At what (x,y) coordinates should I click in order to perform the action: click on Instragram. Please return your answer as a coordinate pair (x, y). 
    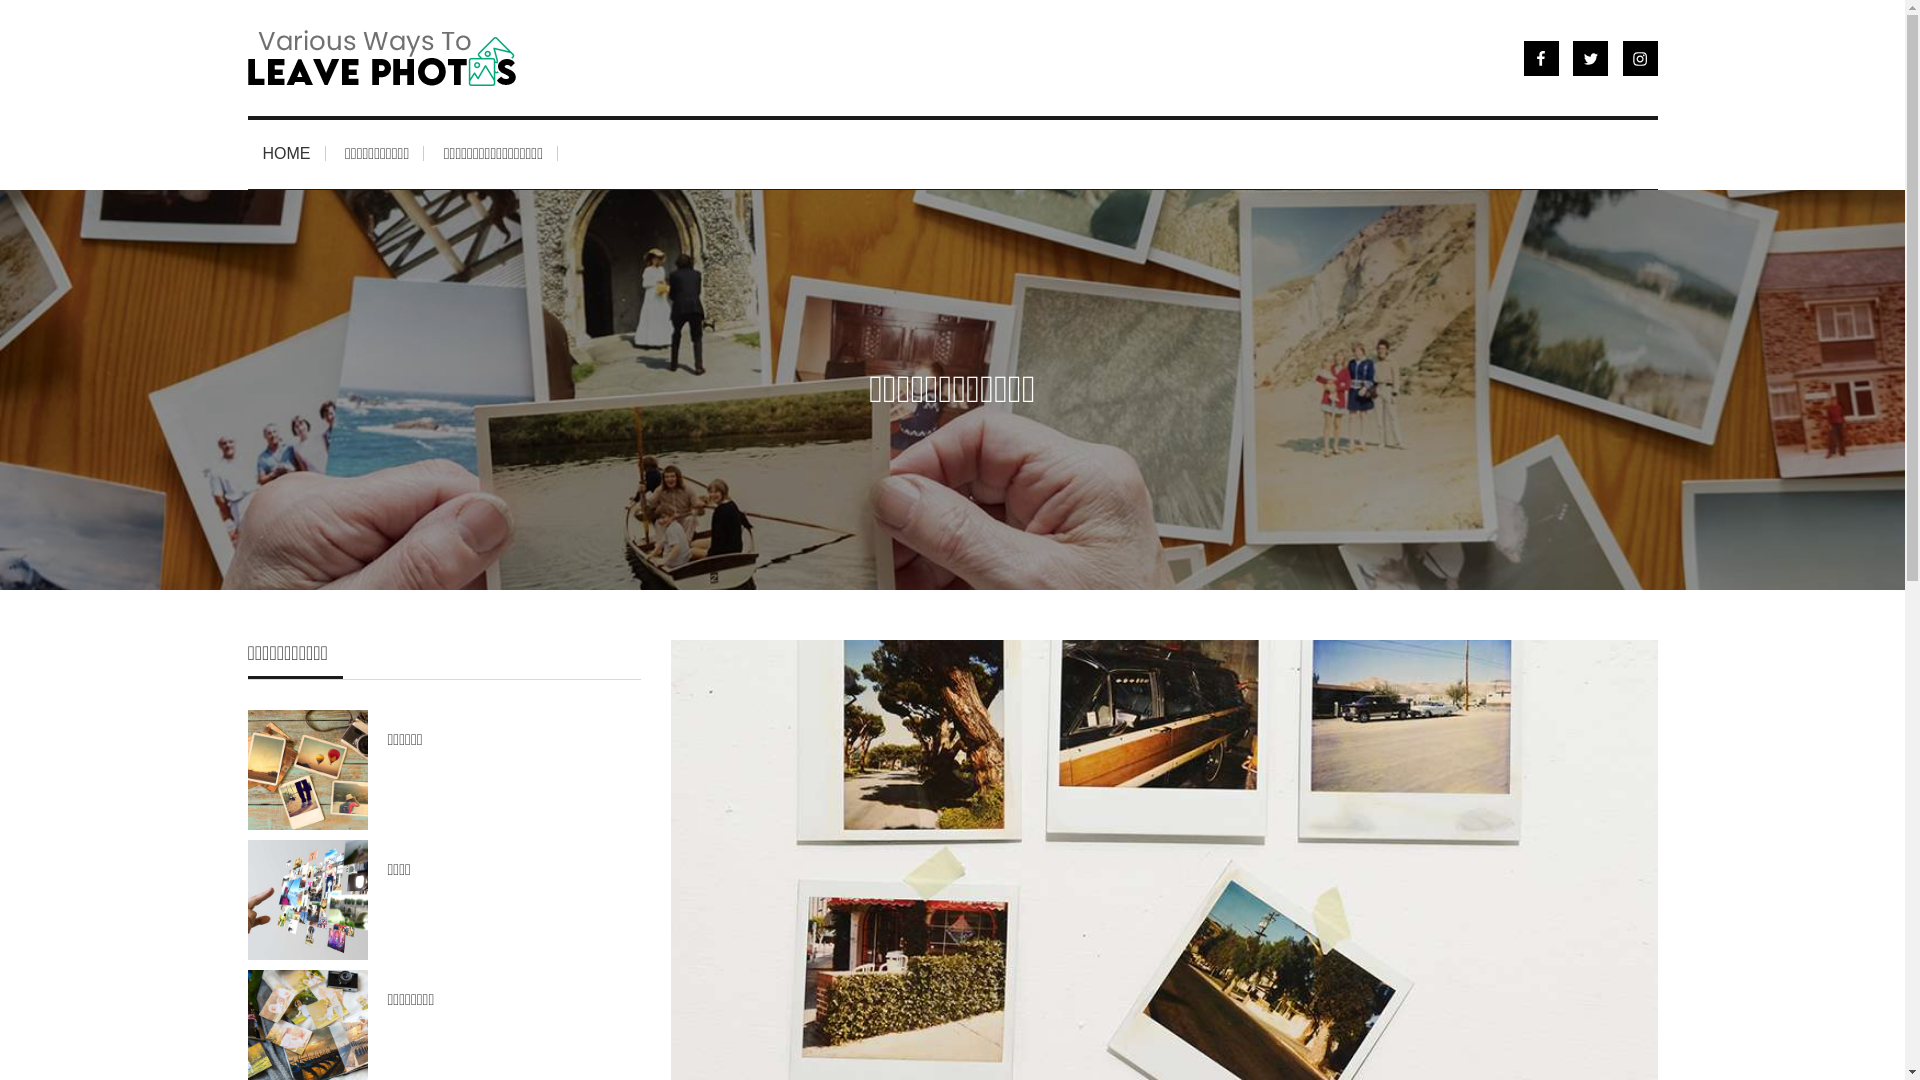
    Looking at the image, I should click on (1640, 58).